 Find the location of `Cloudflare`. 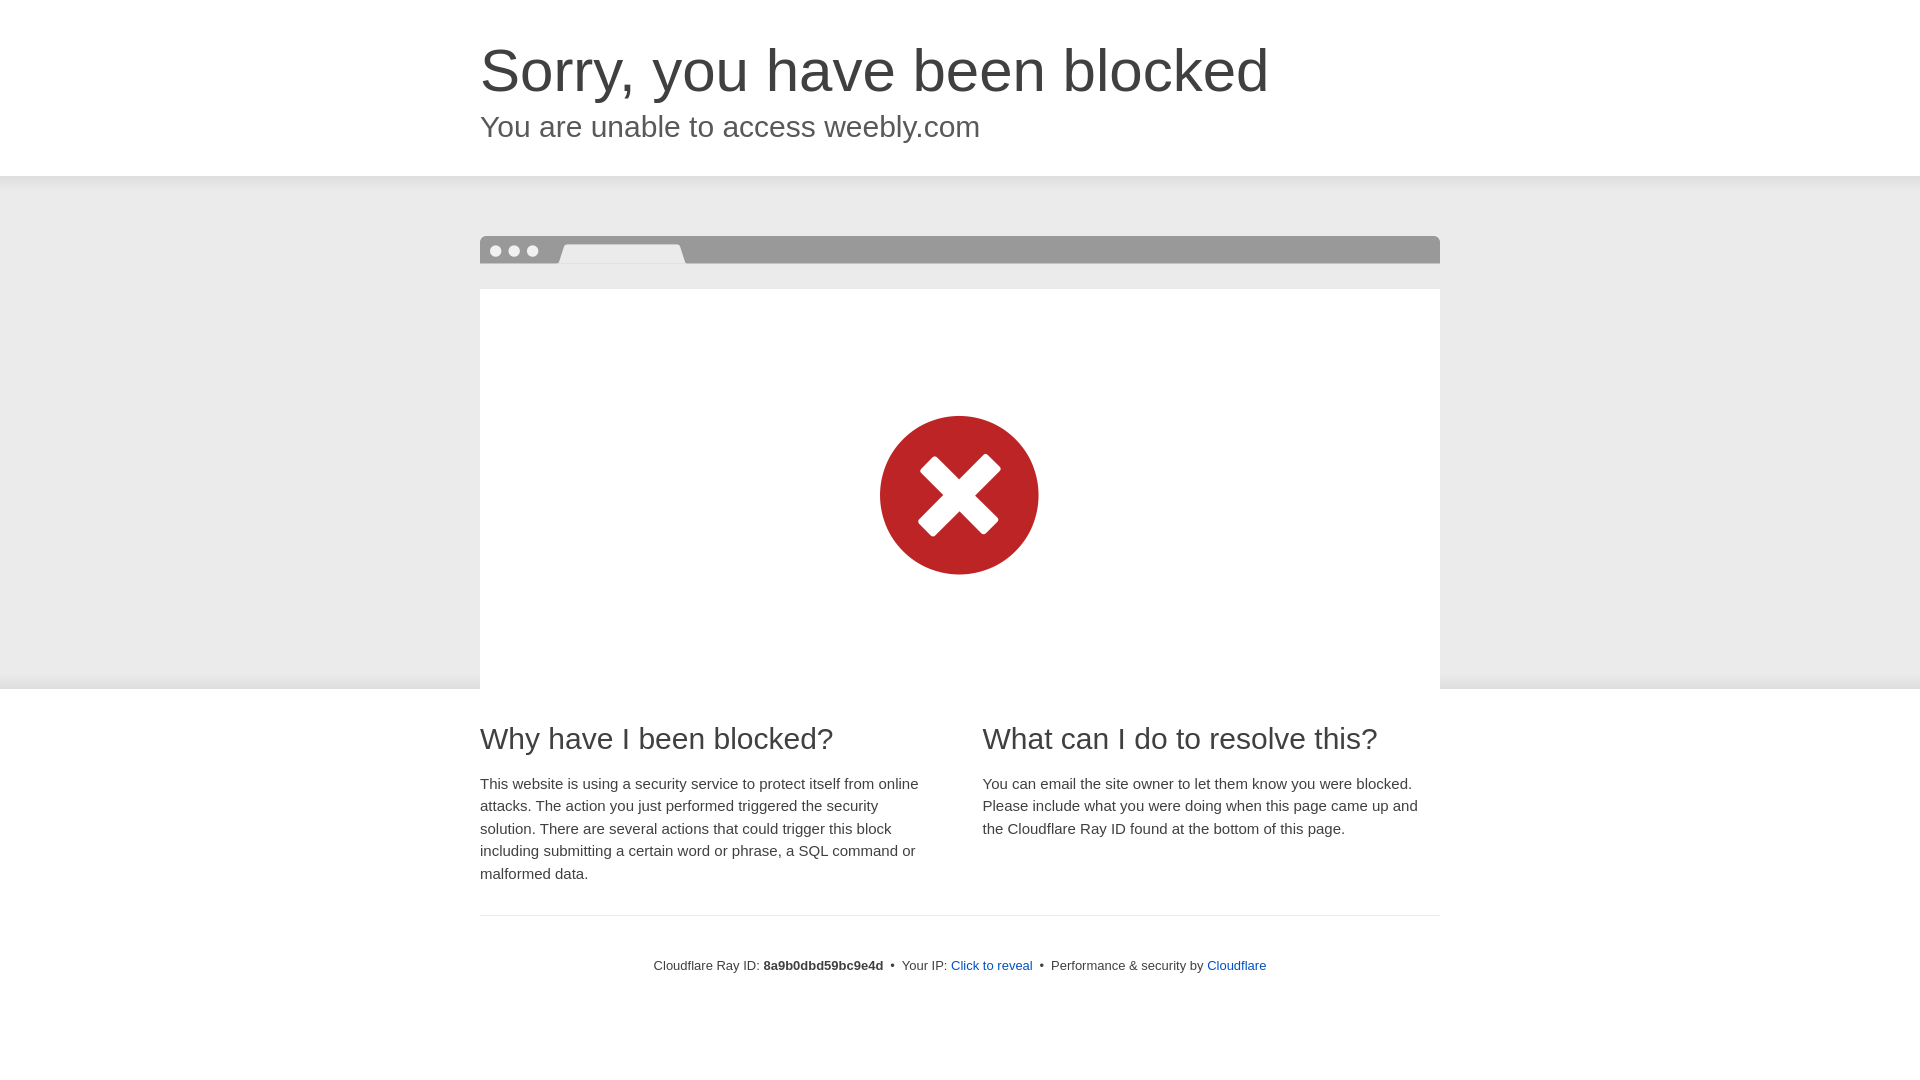

Cloudflare is located at coordinates (1236, 965).